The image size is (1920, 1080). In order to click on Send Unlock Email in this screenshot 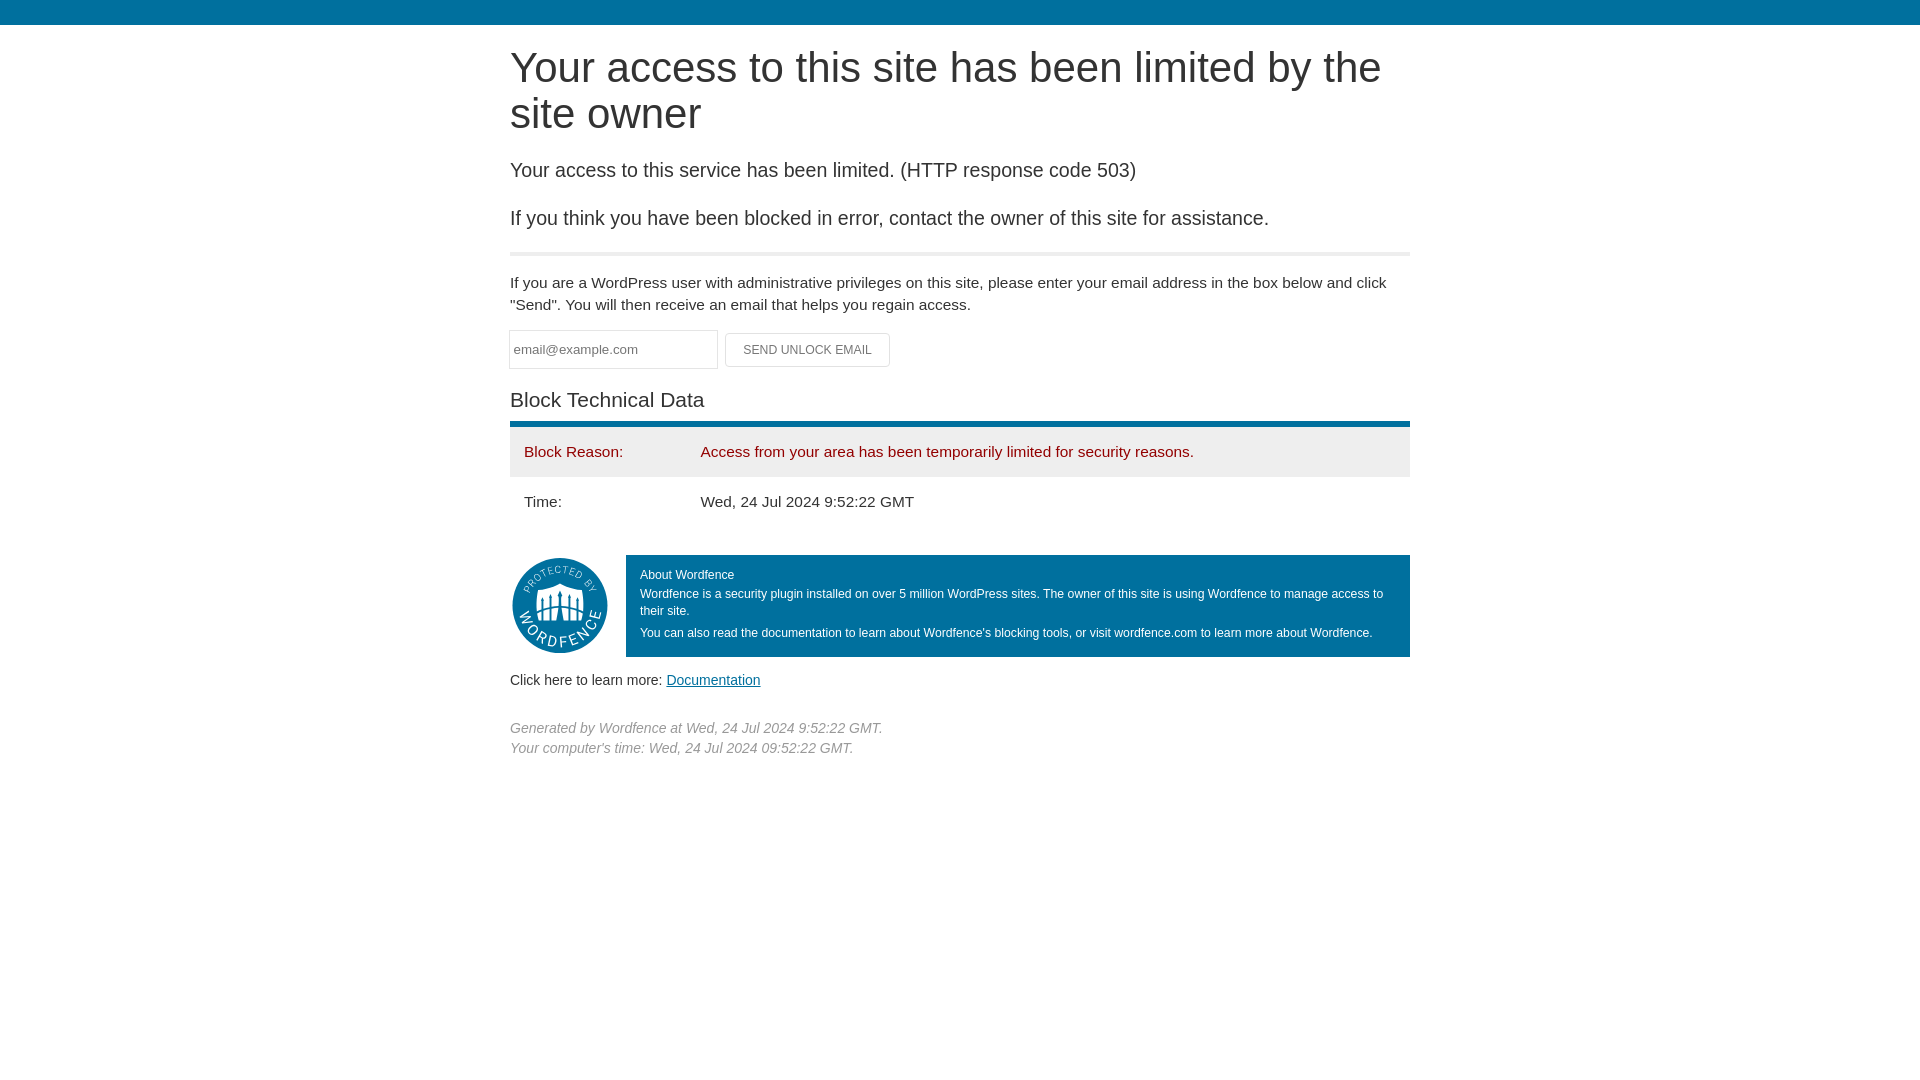, I will do `click(808, 350)`.